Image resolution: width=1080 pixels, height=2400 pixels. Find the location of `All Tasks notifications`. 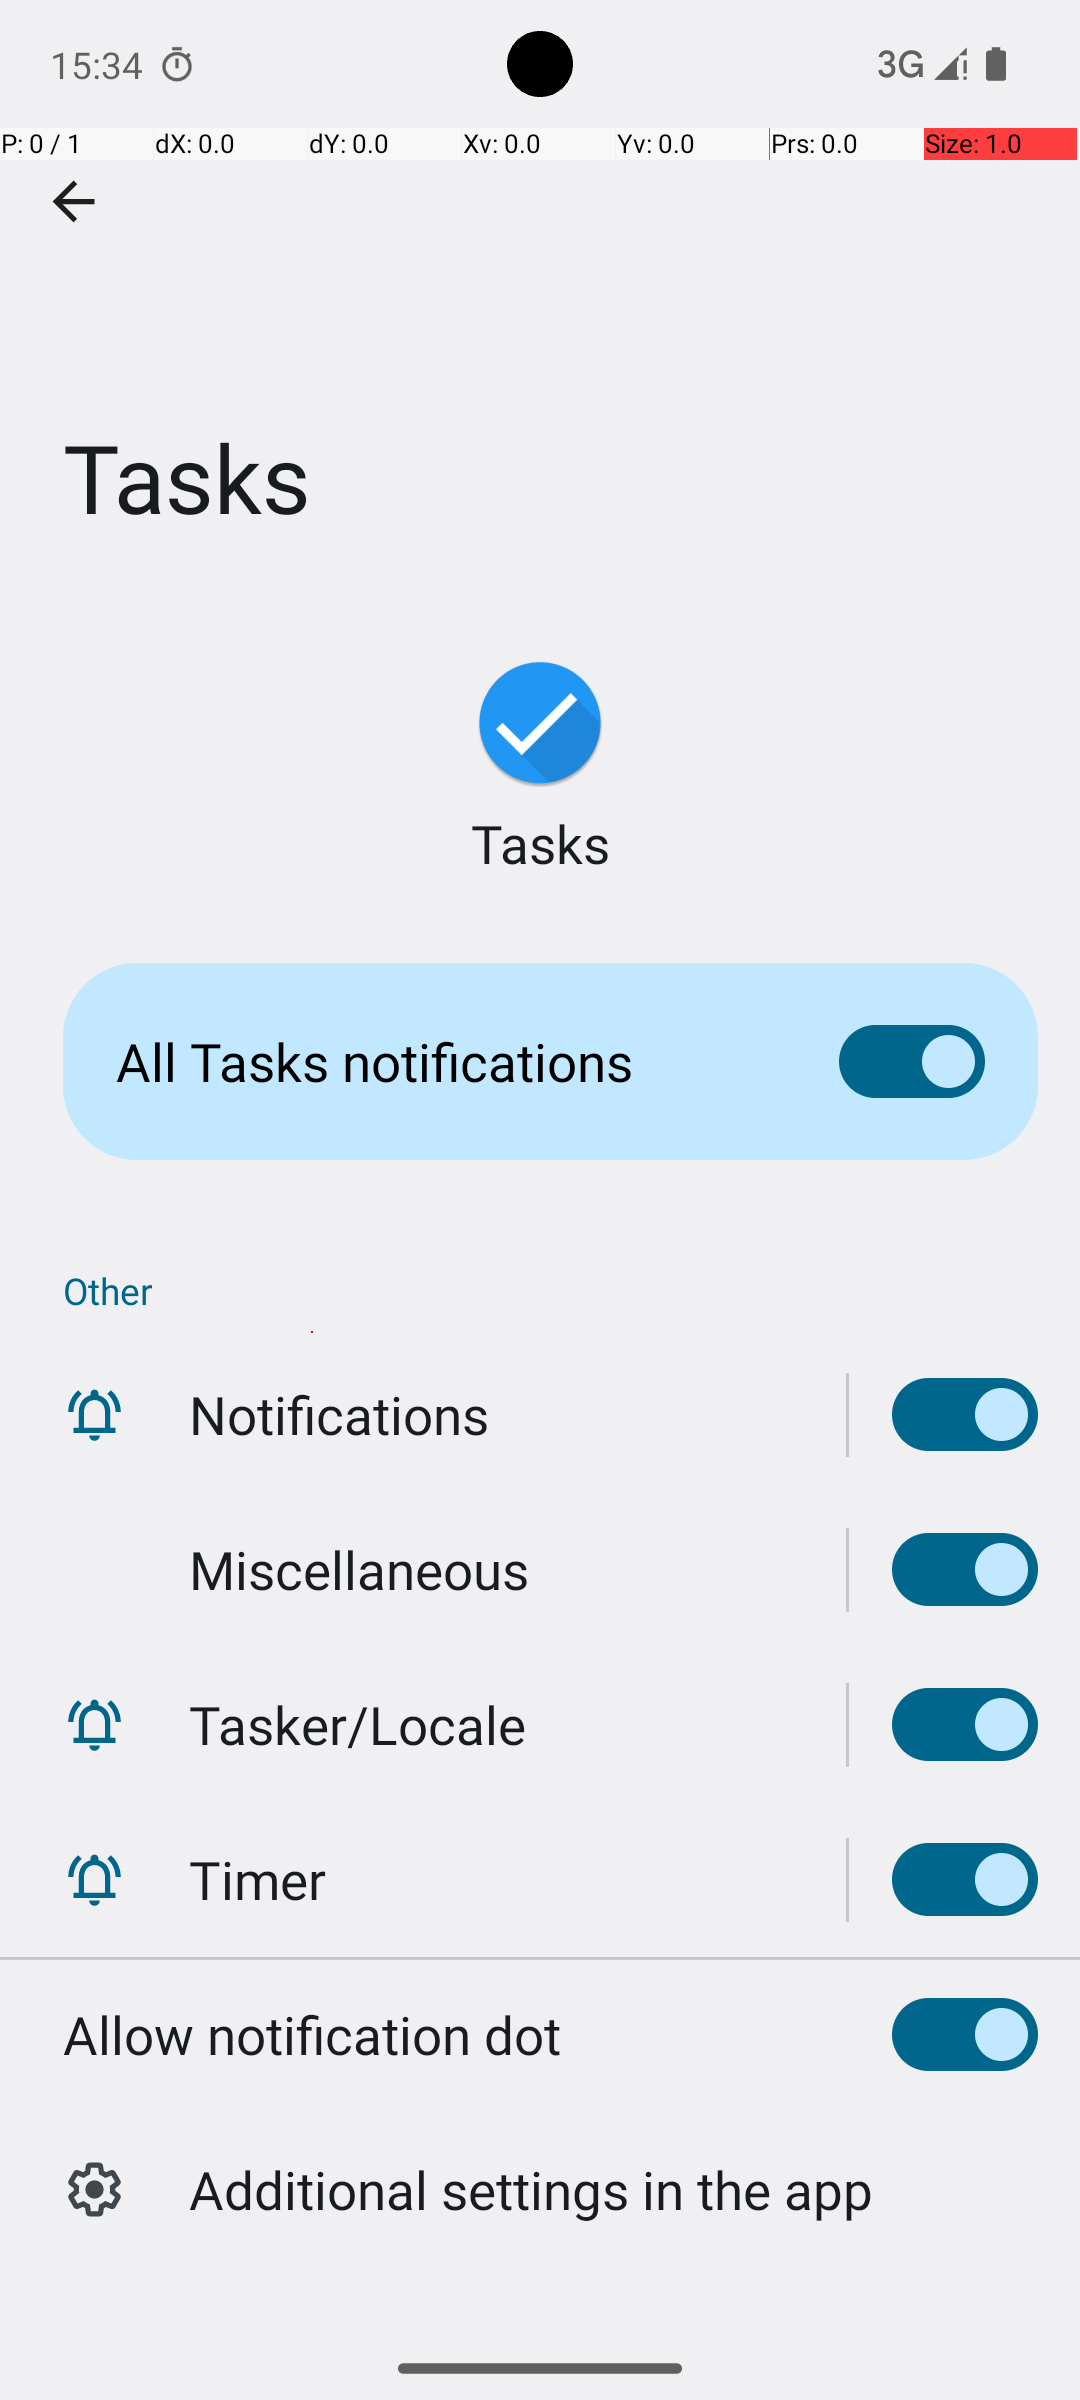

All Tasks notifications is located at coordinates (446, 1062).